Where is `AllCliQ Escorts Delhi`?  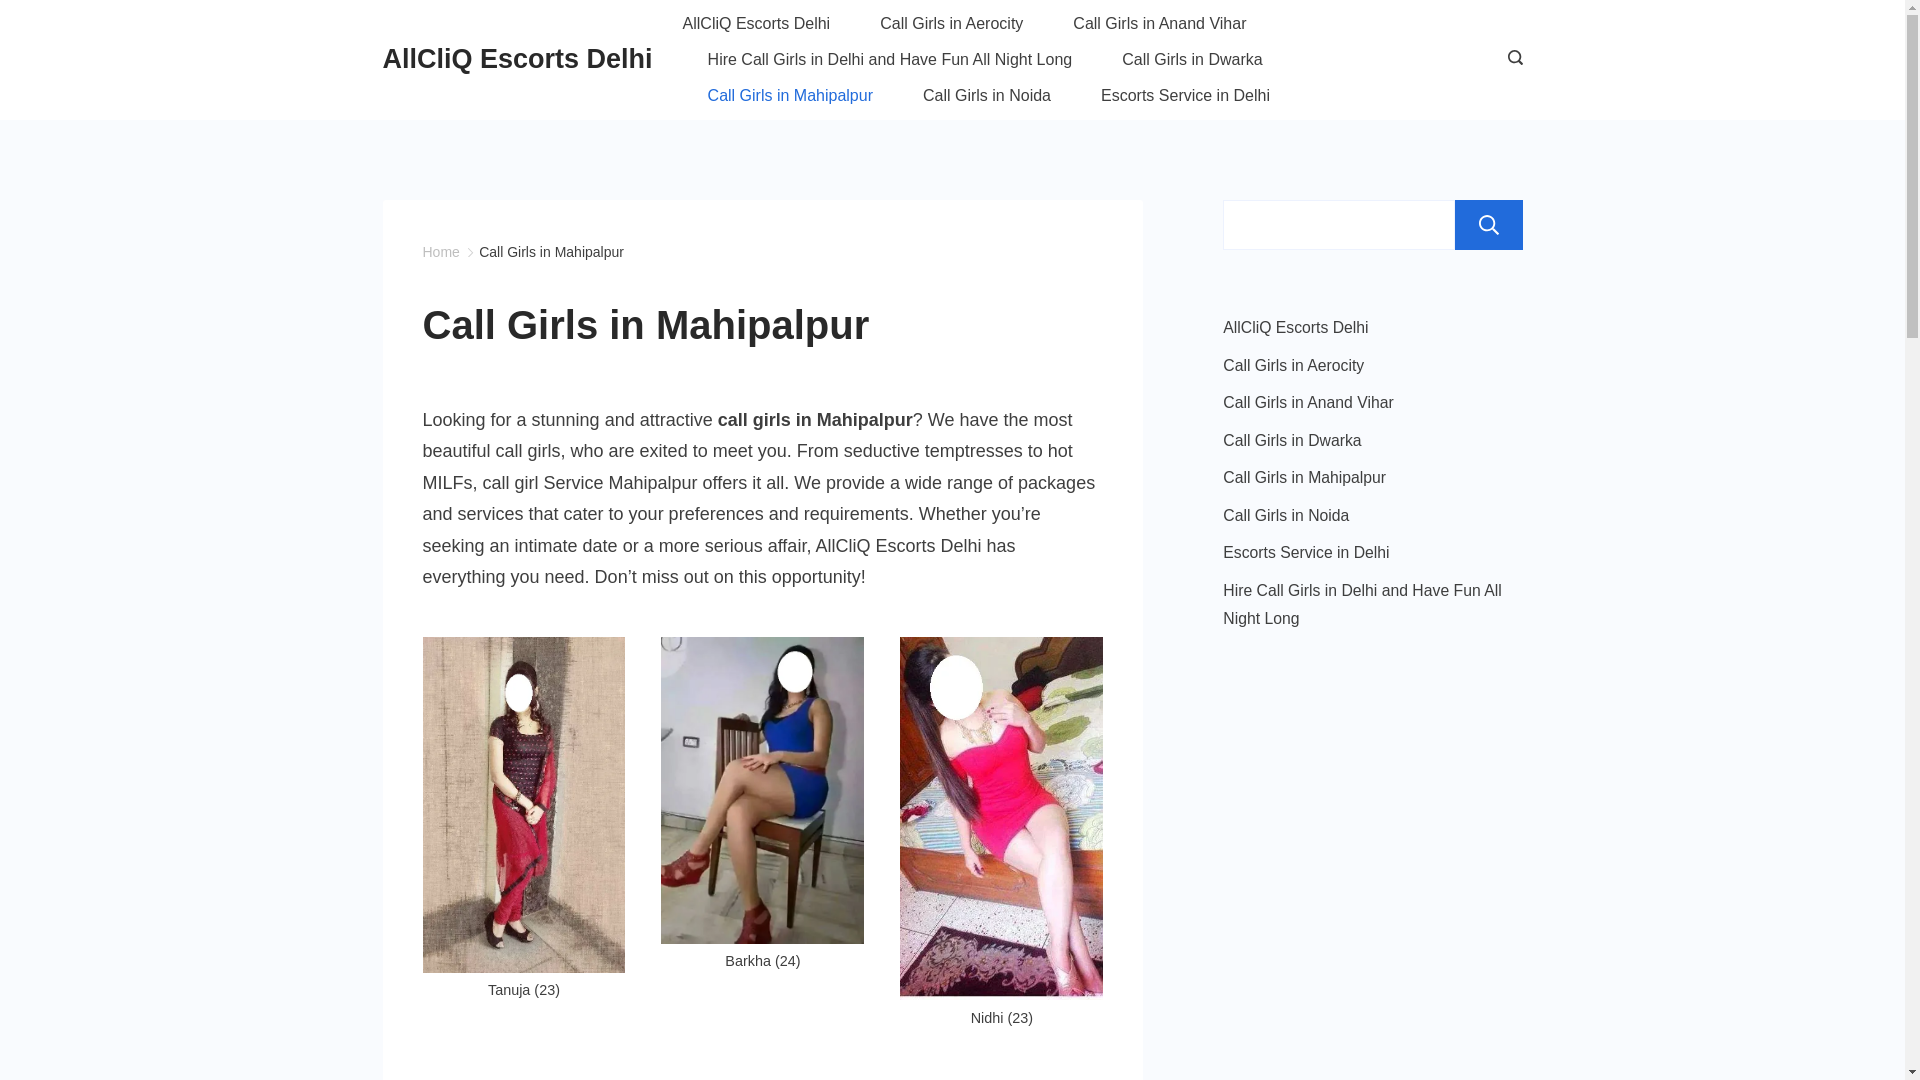
AllCliQ Escorts Delhi is located at coordinates (1296, 328).